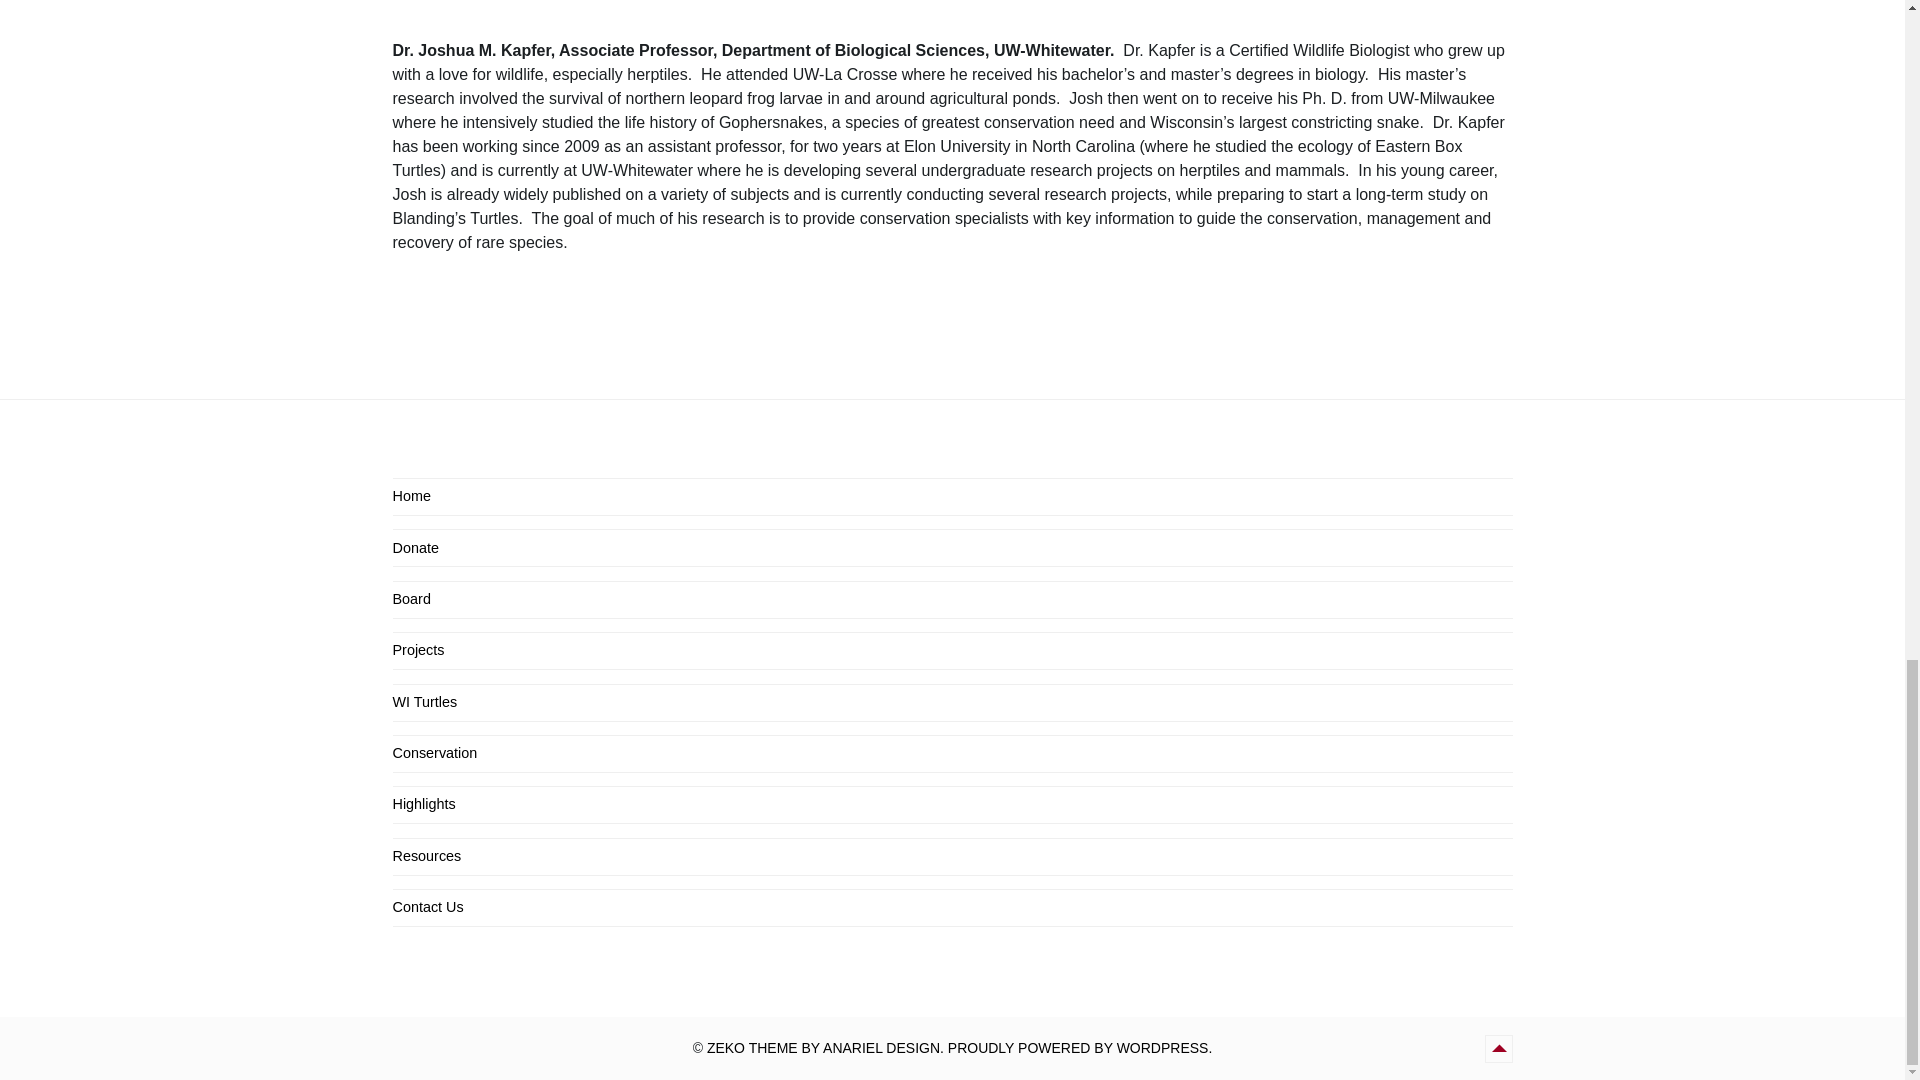 The width and height of the screenshot is (1920, 1080). Describe the element at coordinates (424, 702) in the screenshot. I see `WI Turtles` at that location.